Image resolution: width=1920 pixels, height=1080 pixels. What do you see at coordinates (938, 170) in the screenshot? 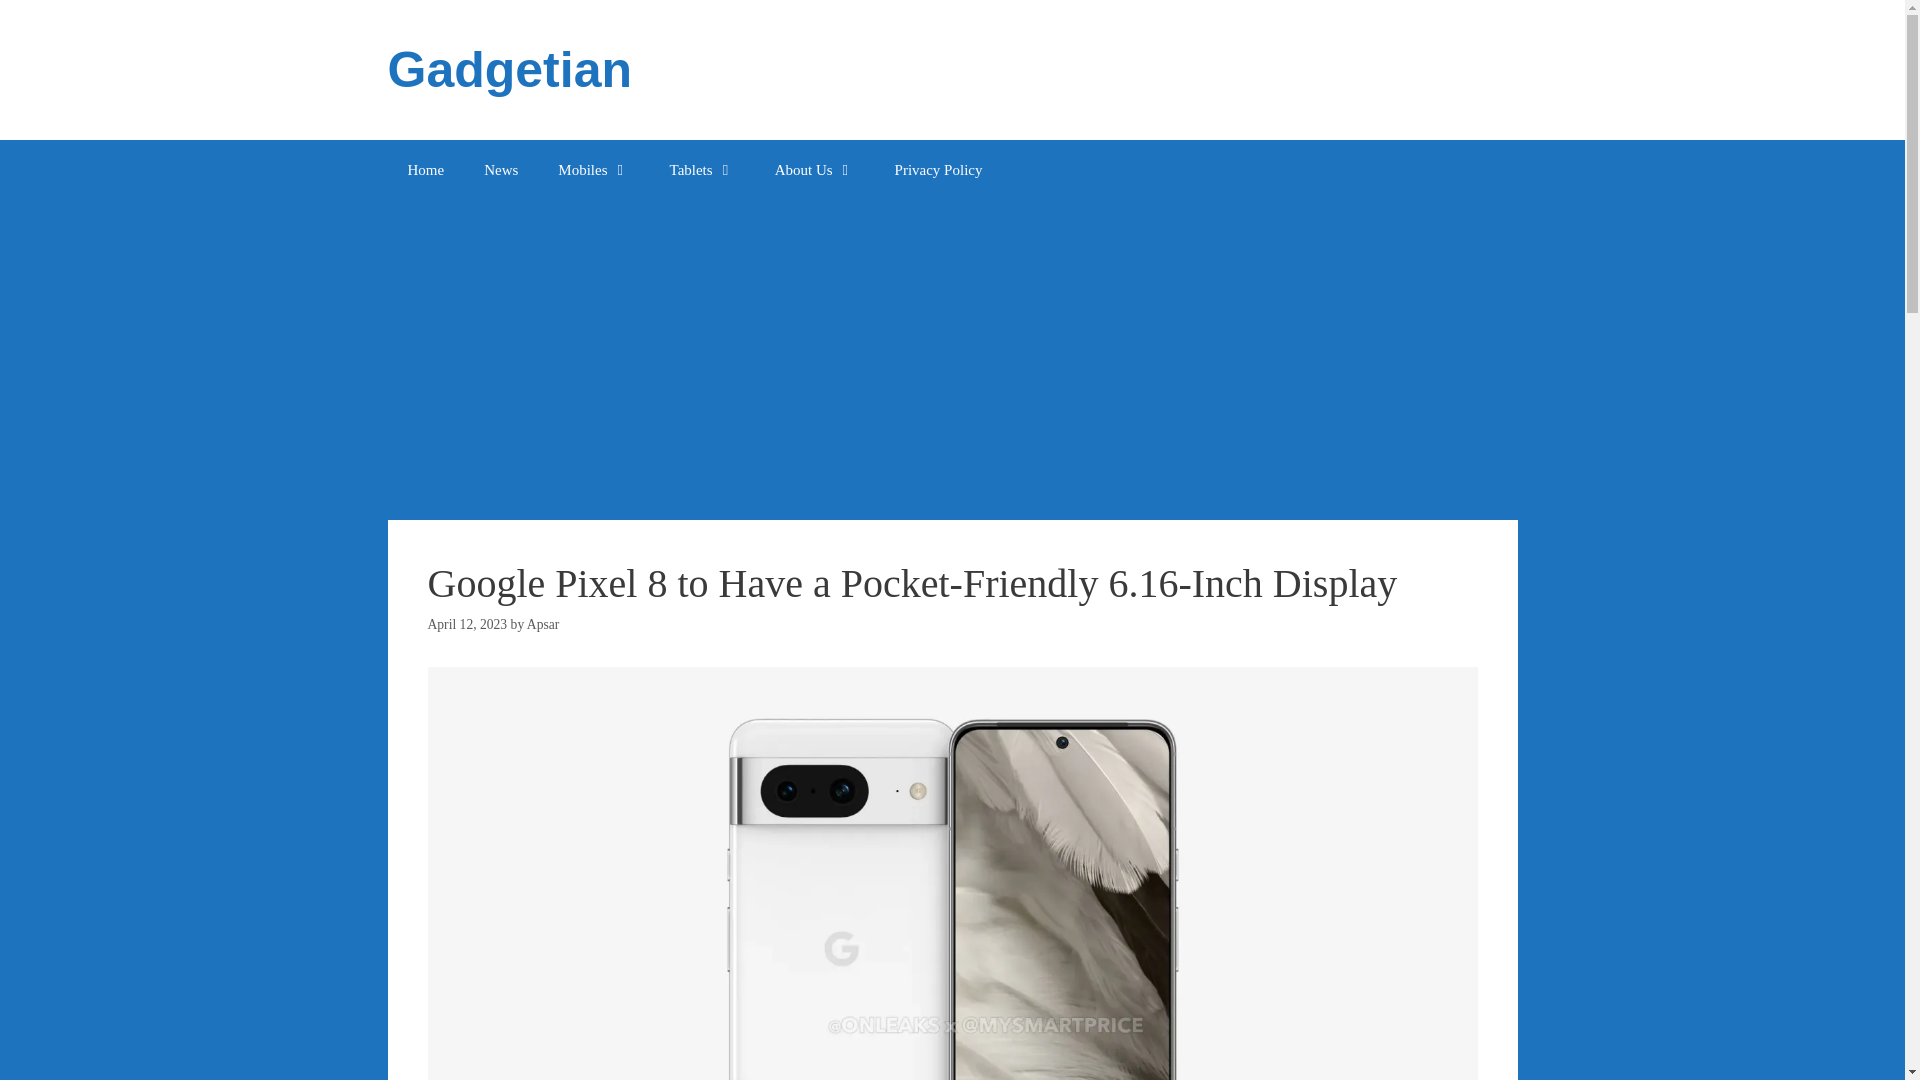
I see `Privacy Policy` at bounding box center [938, 170].